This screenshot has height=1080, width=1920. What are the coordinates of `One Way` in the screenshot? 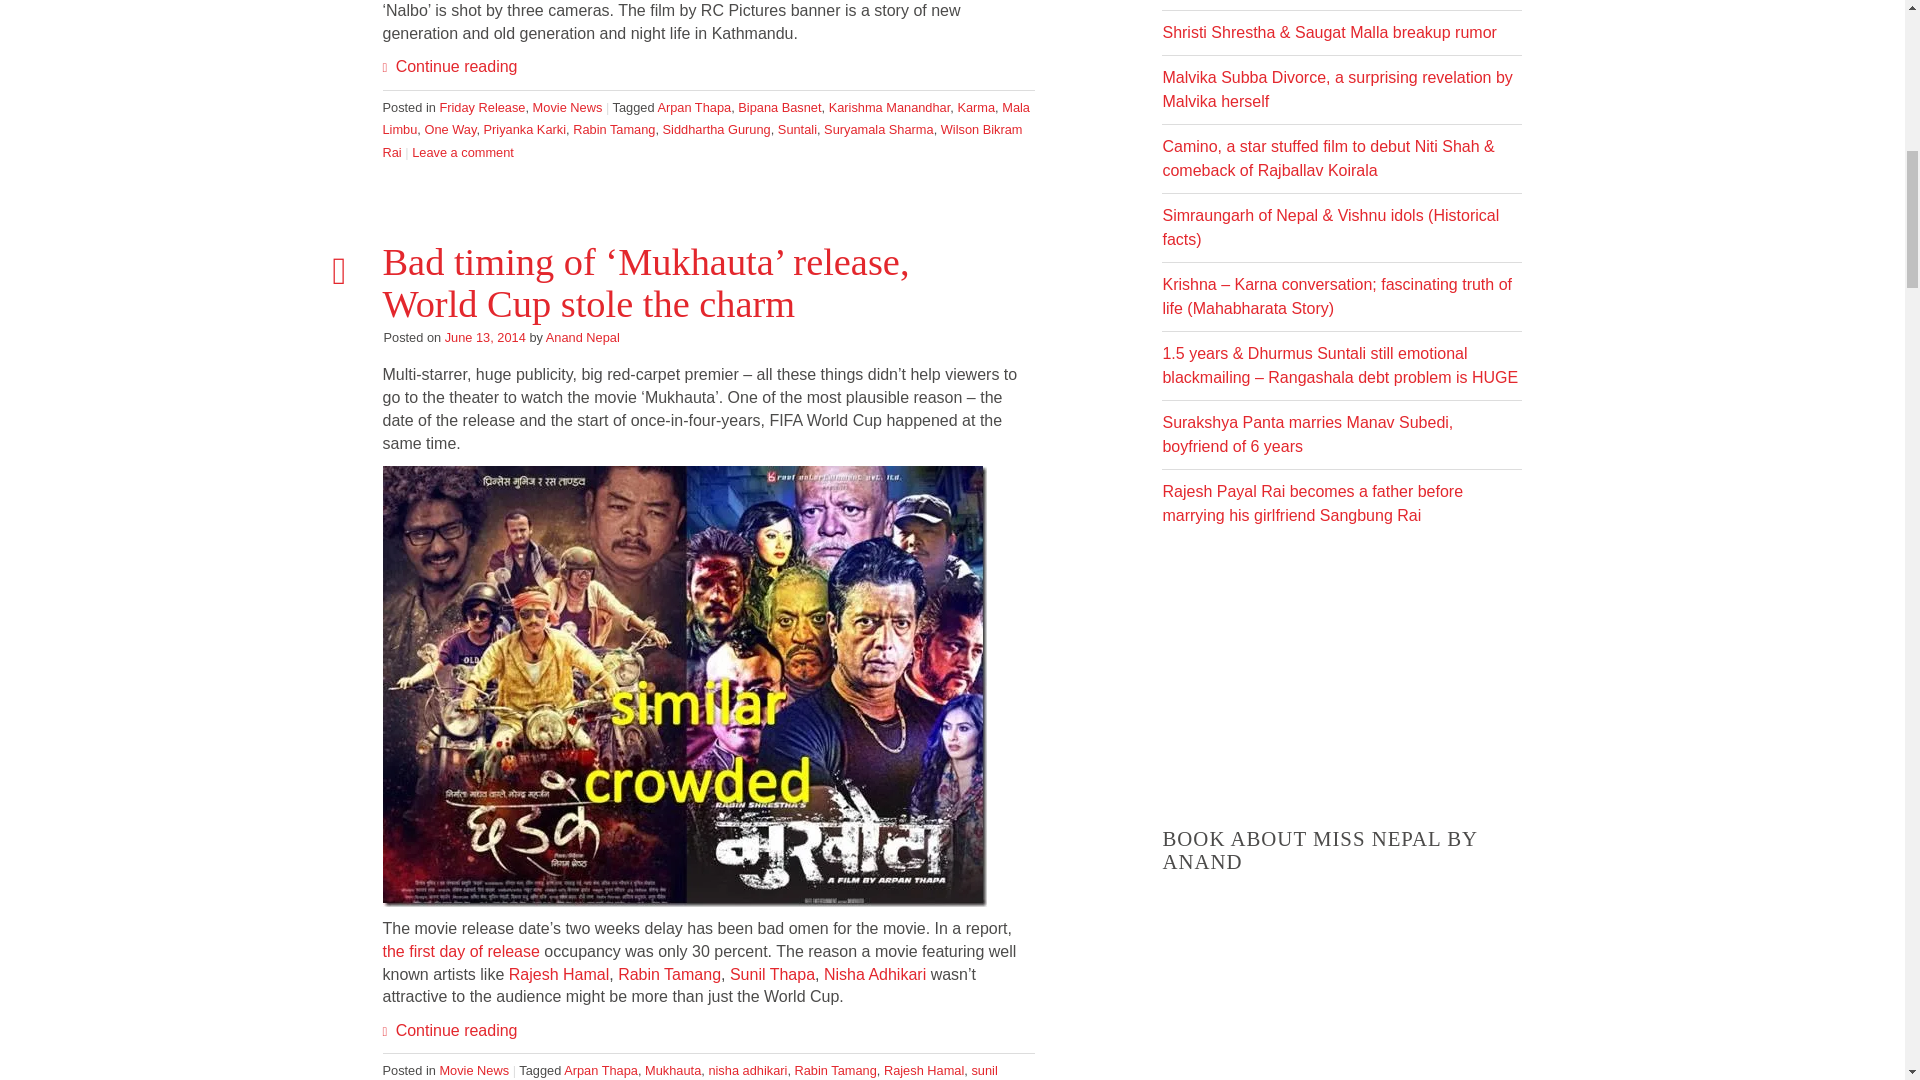 It's located at (450, 130).